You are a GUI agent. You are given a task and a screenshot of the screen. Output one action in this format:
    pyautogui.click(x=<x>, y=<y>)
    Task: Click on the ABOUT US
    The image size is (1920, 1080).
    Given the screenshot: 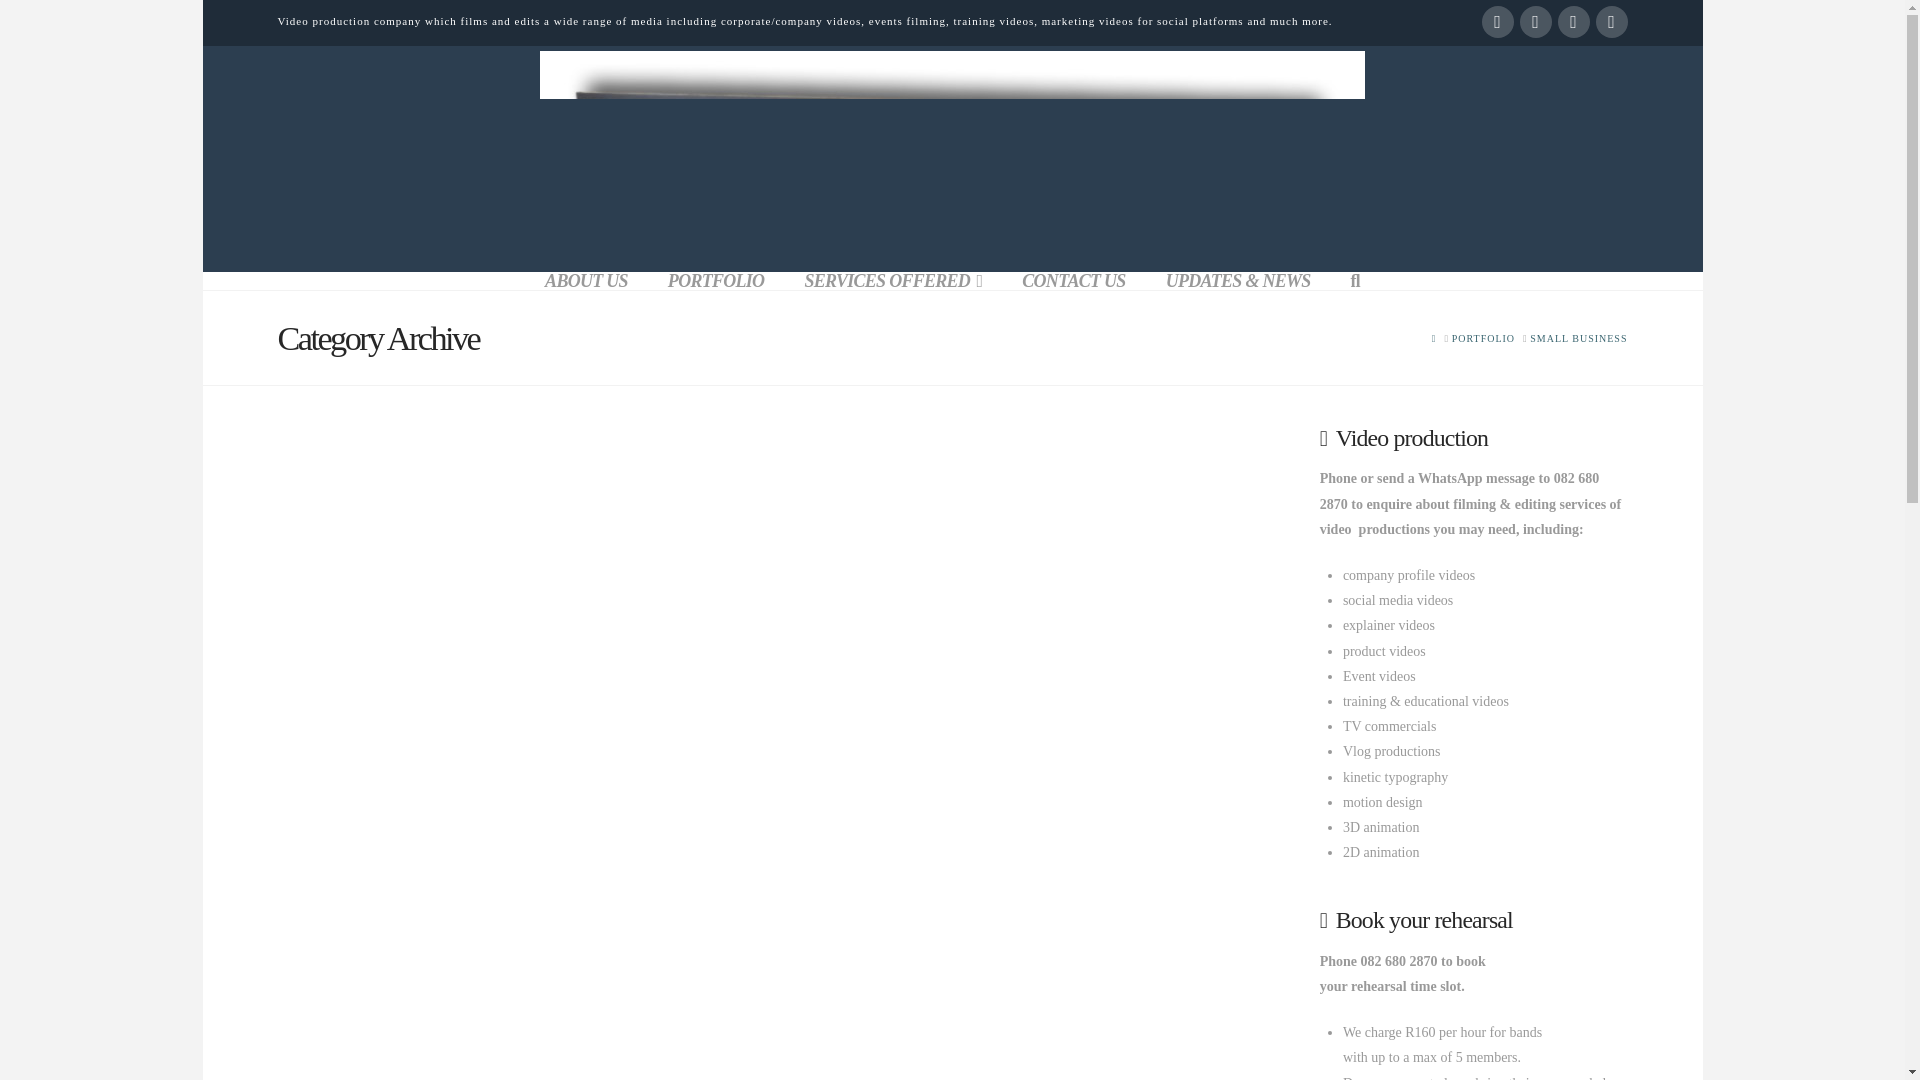 What is the action you would take?
    pyautogui.click(x=586, y=281)
    